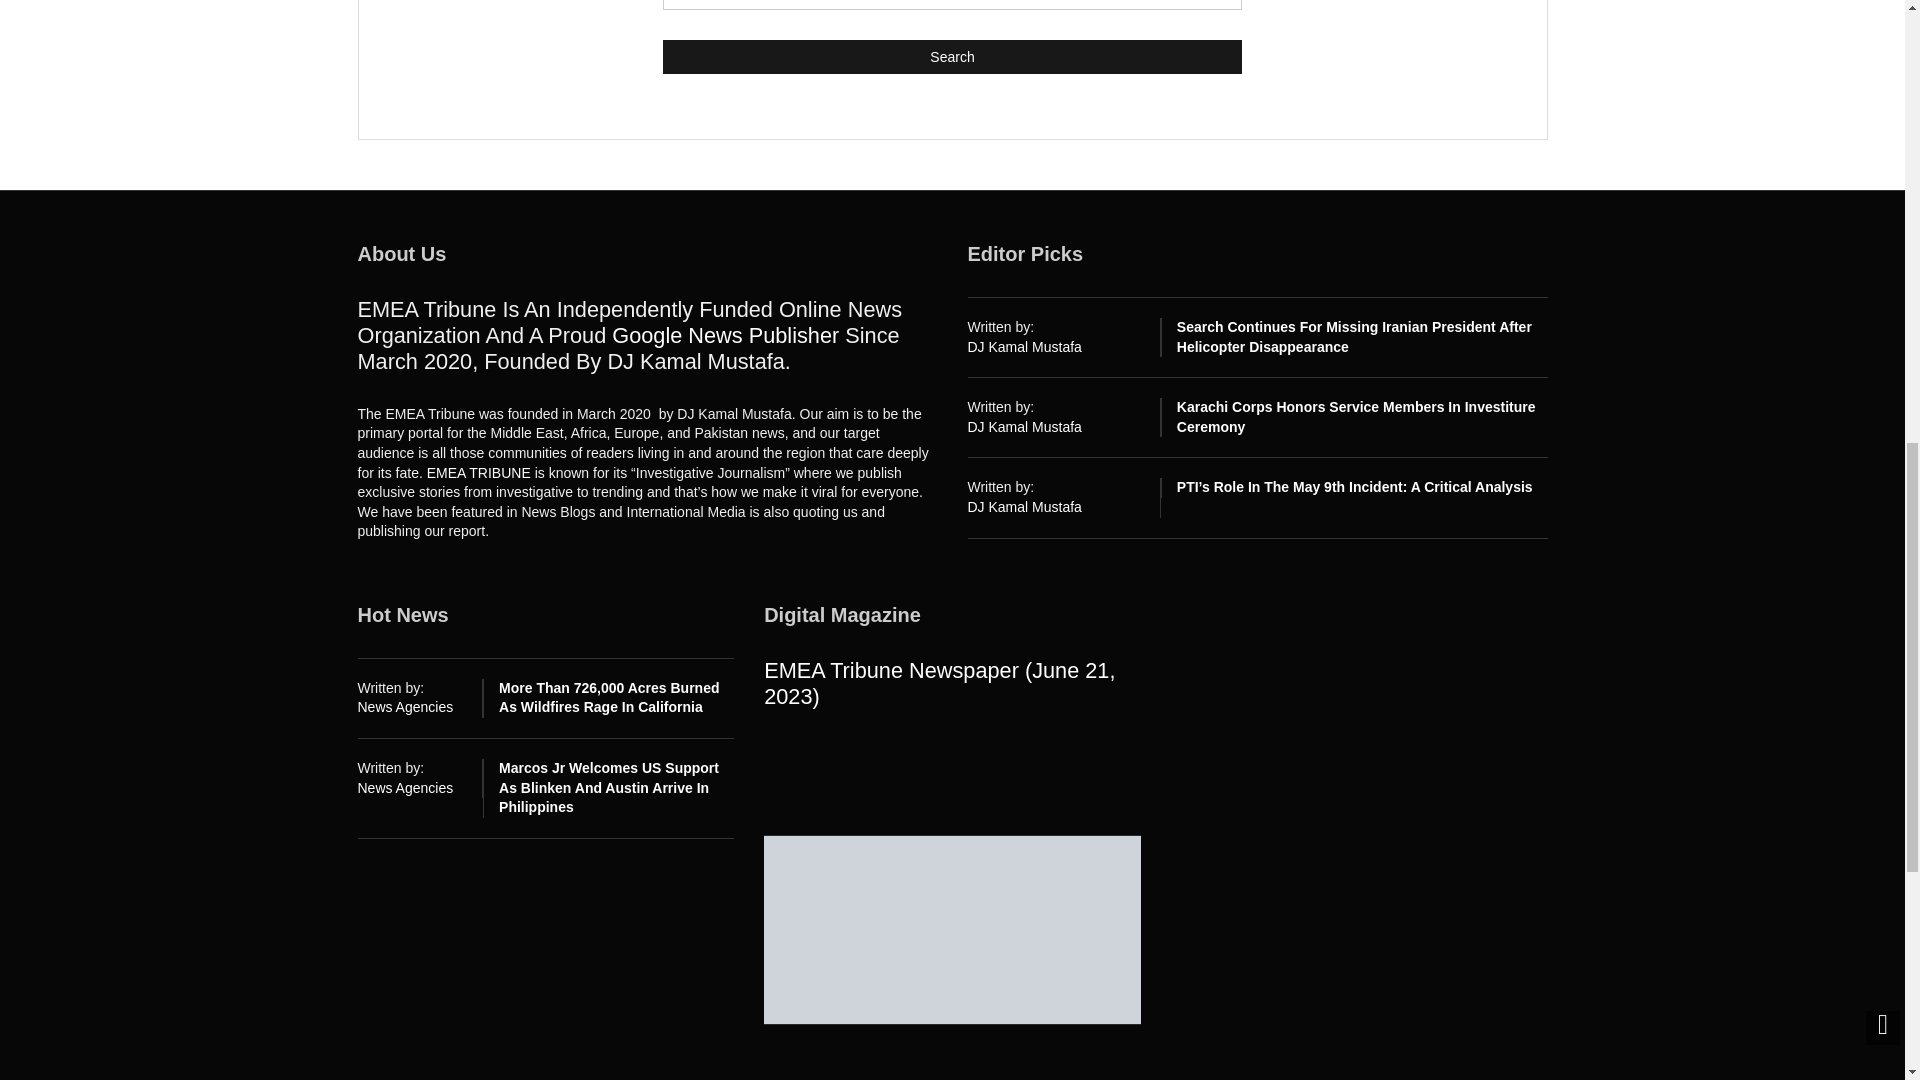 The width and height of the screenshot is (1920, 1080). Describe the element at coordinates (1356, 416) in the screenshot. I see `Karachi Corps Honors Service Members in Investiture Ceremony` at that location.